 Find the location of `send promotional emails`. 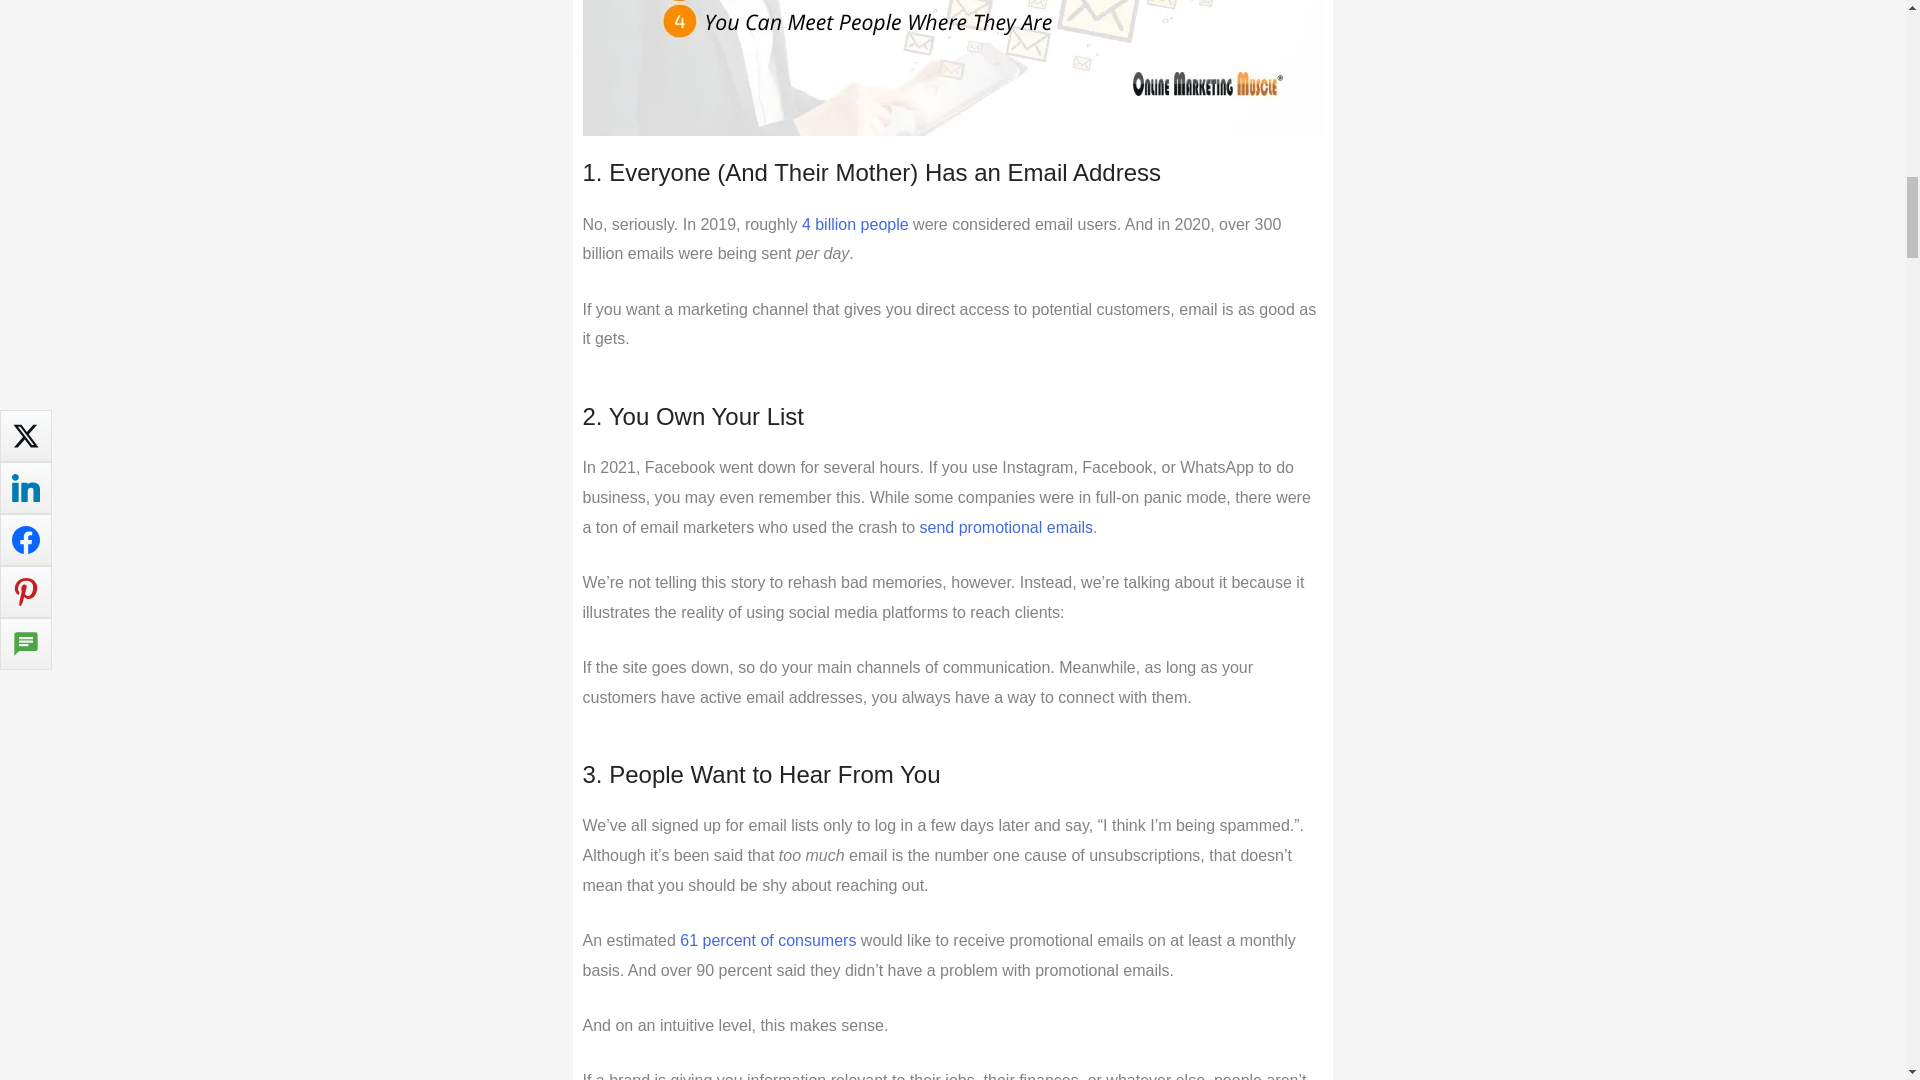

send promotional emails is located at coordinates (1006, 527).